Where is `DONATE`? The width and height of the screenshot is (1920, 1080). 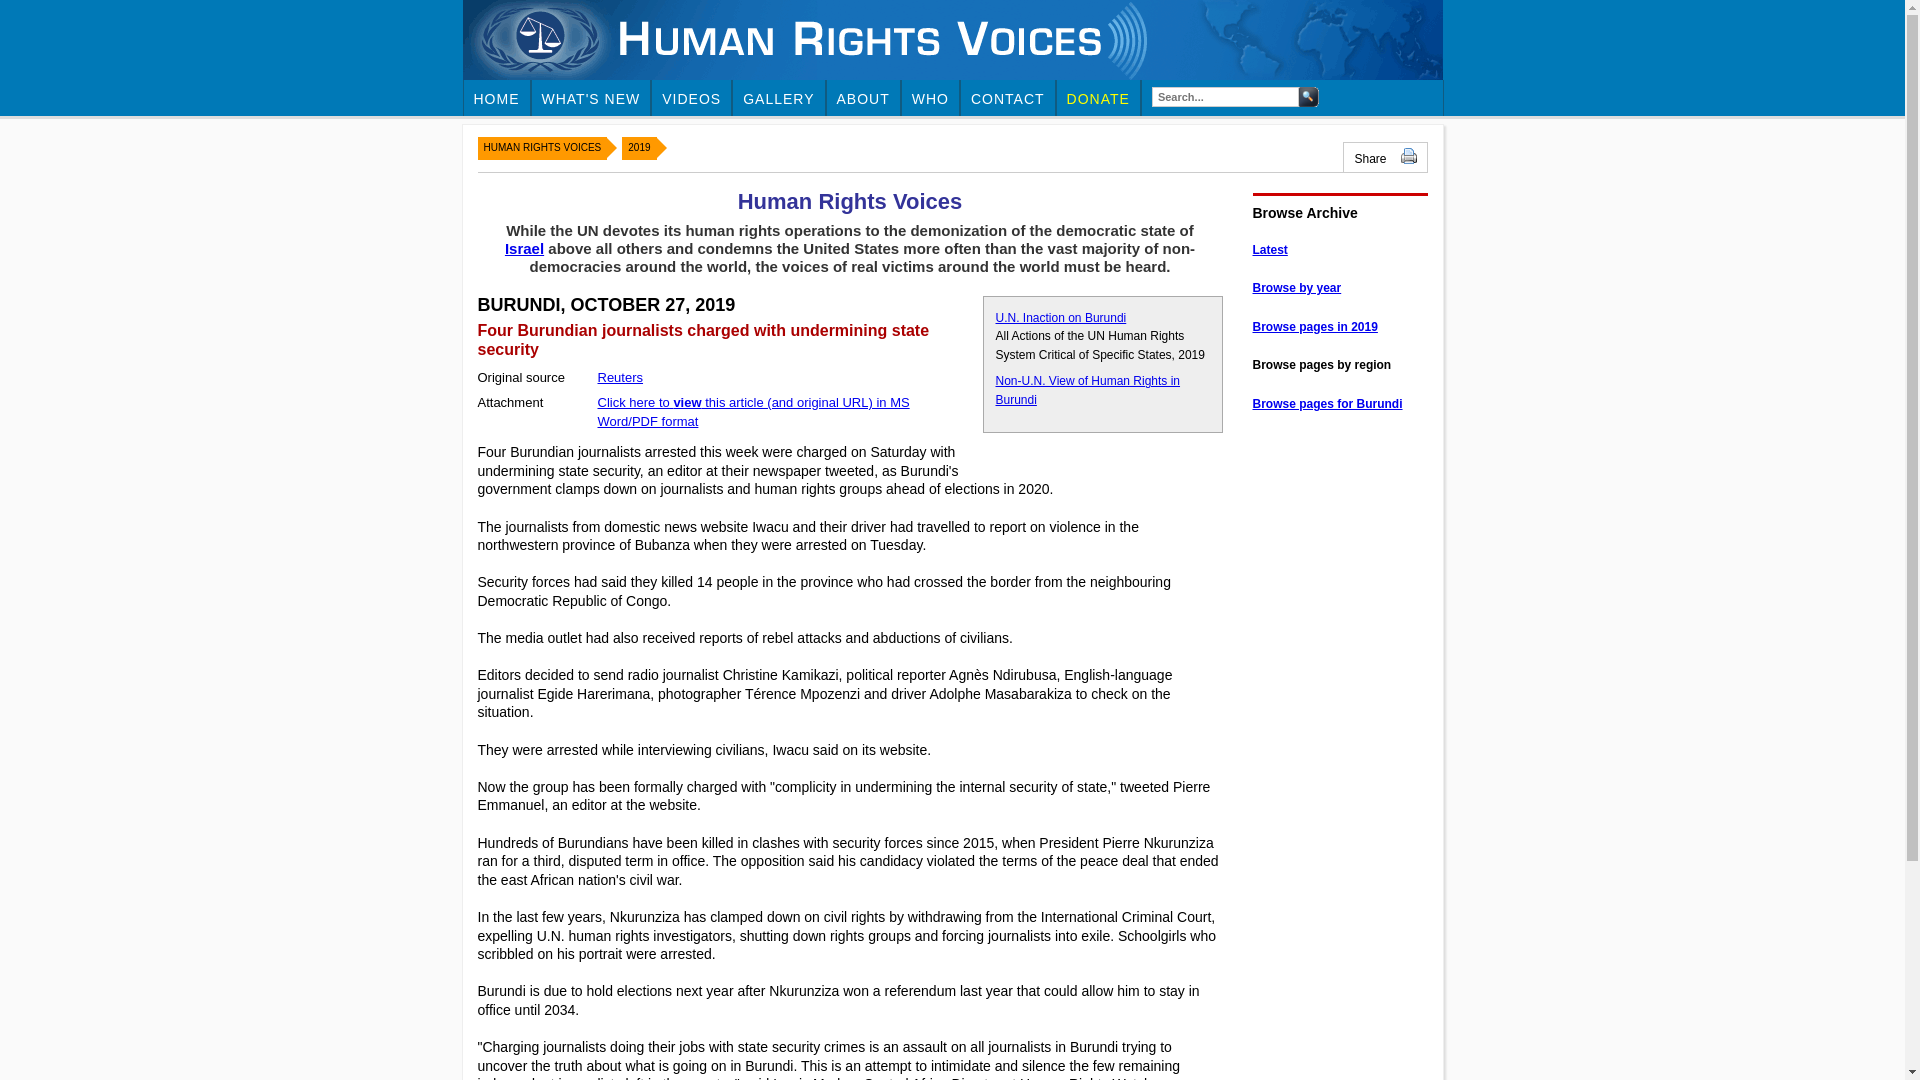 DONATE is located at coordinates (1098, 98).